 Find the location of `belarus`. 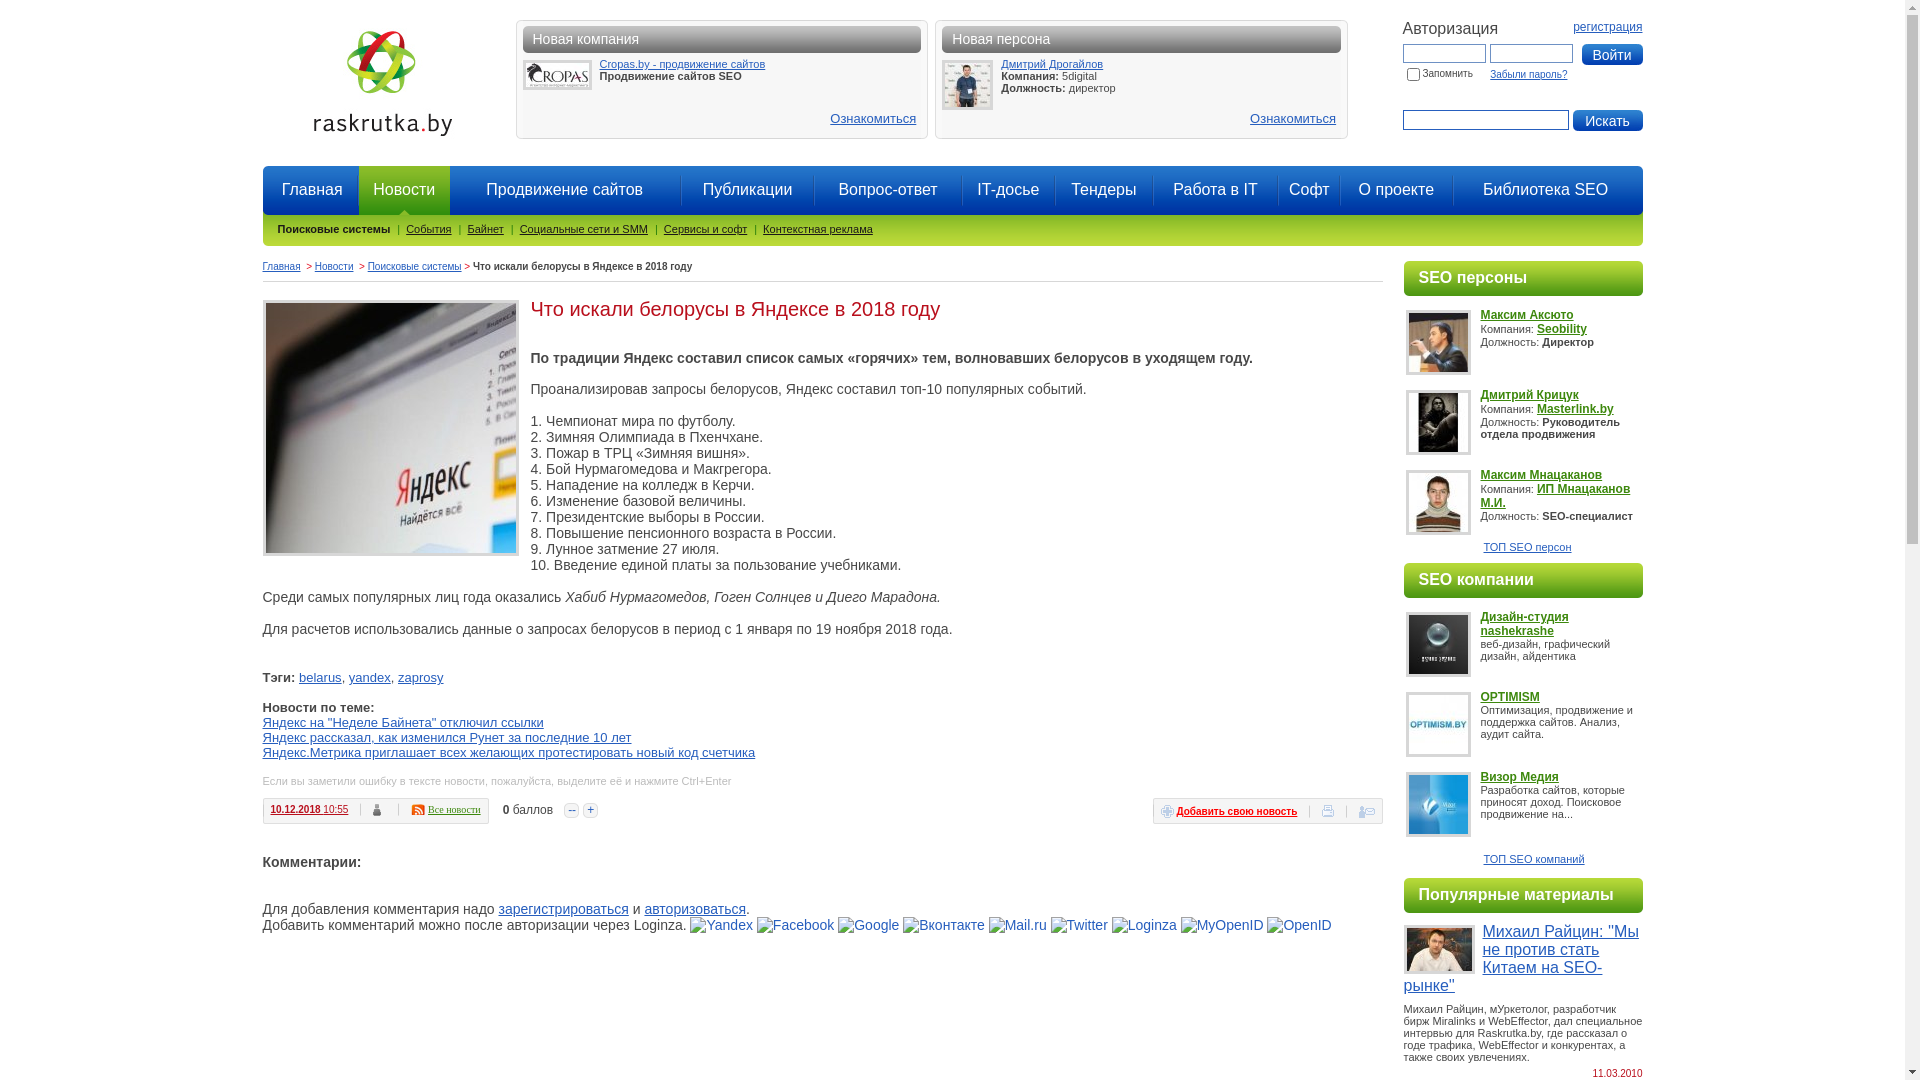

belarus is located at coordinates (320, 678).